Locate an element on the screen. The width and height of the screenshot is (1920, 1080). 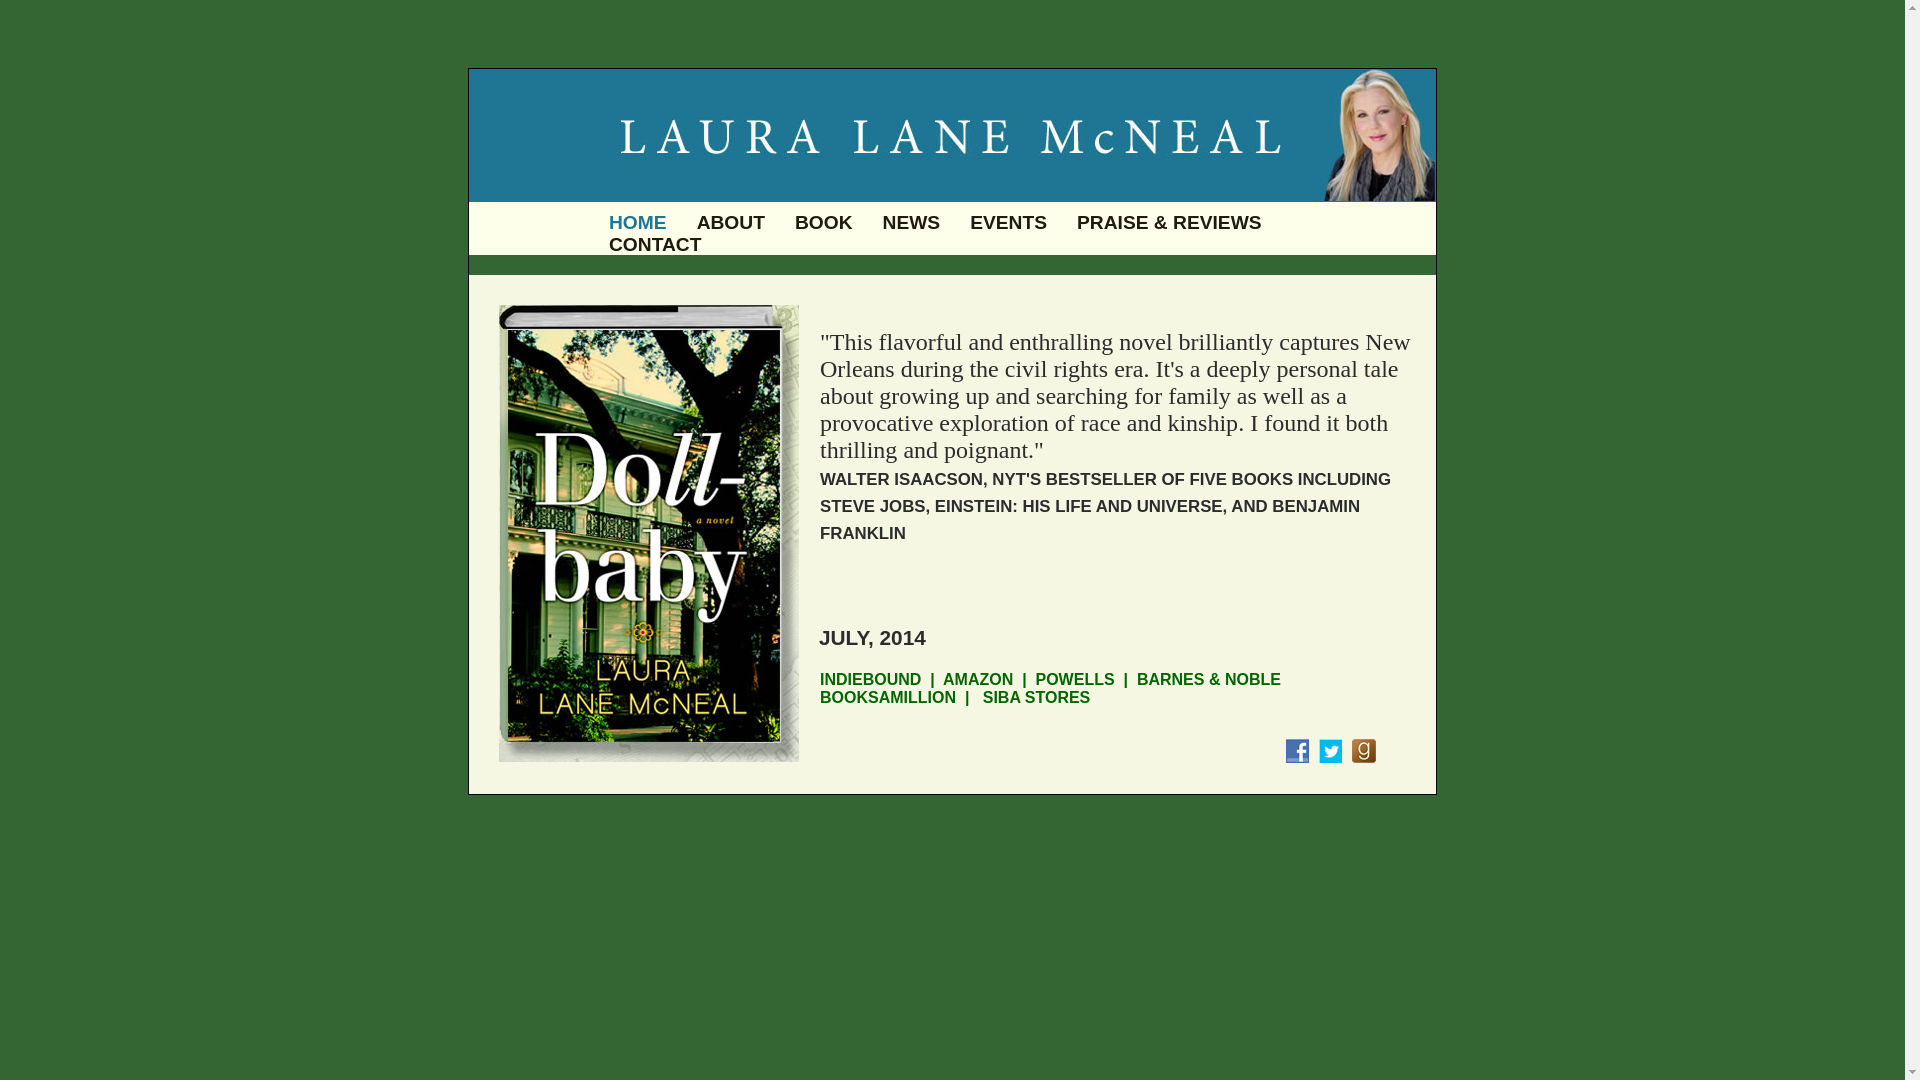
EVENTS is located at coordinates (1008, 222).